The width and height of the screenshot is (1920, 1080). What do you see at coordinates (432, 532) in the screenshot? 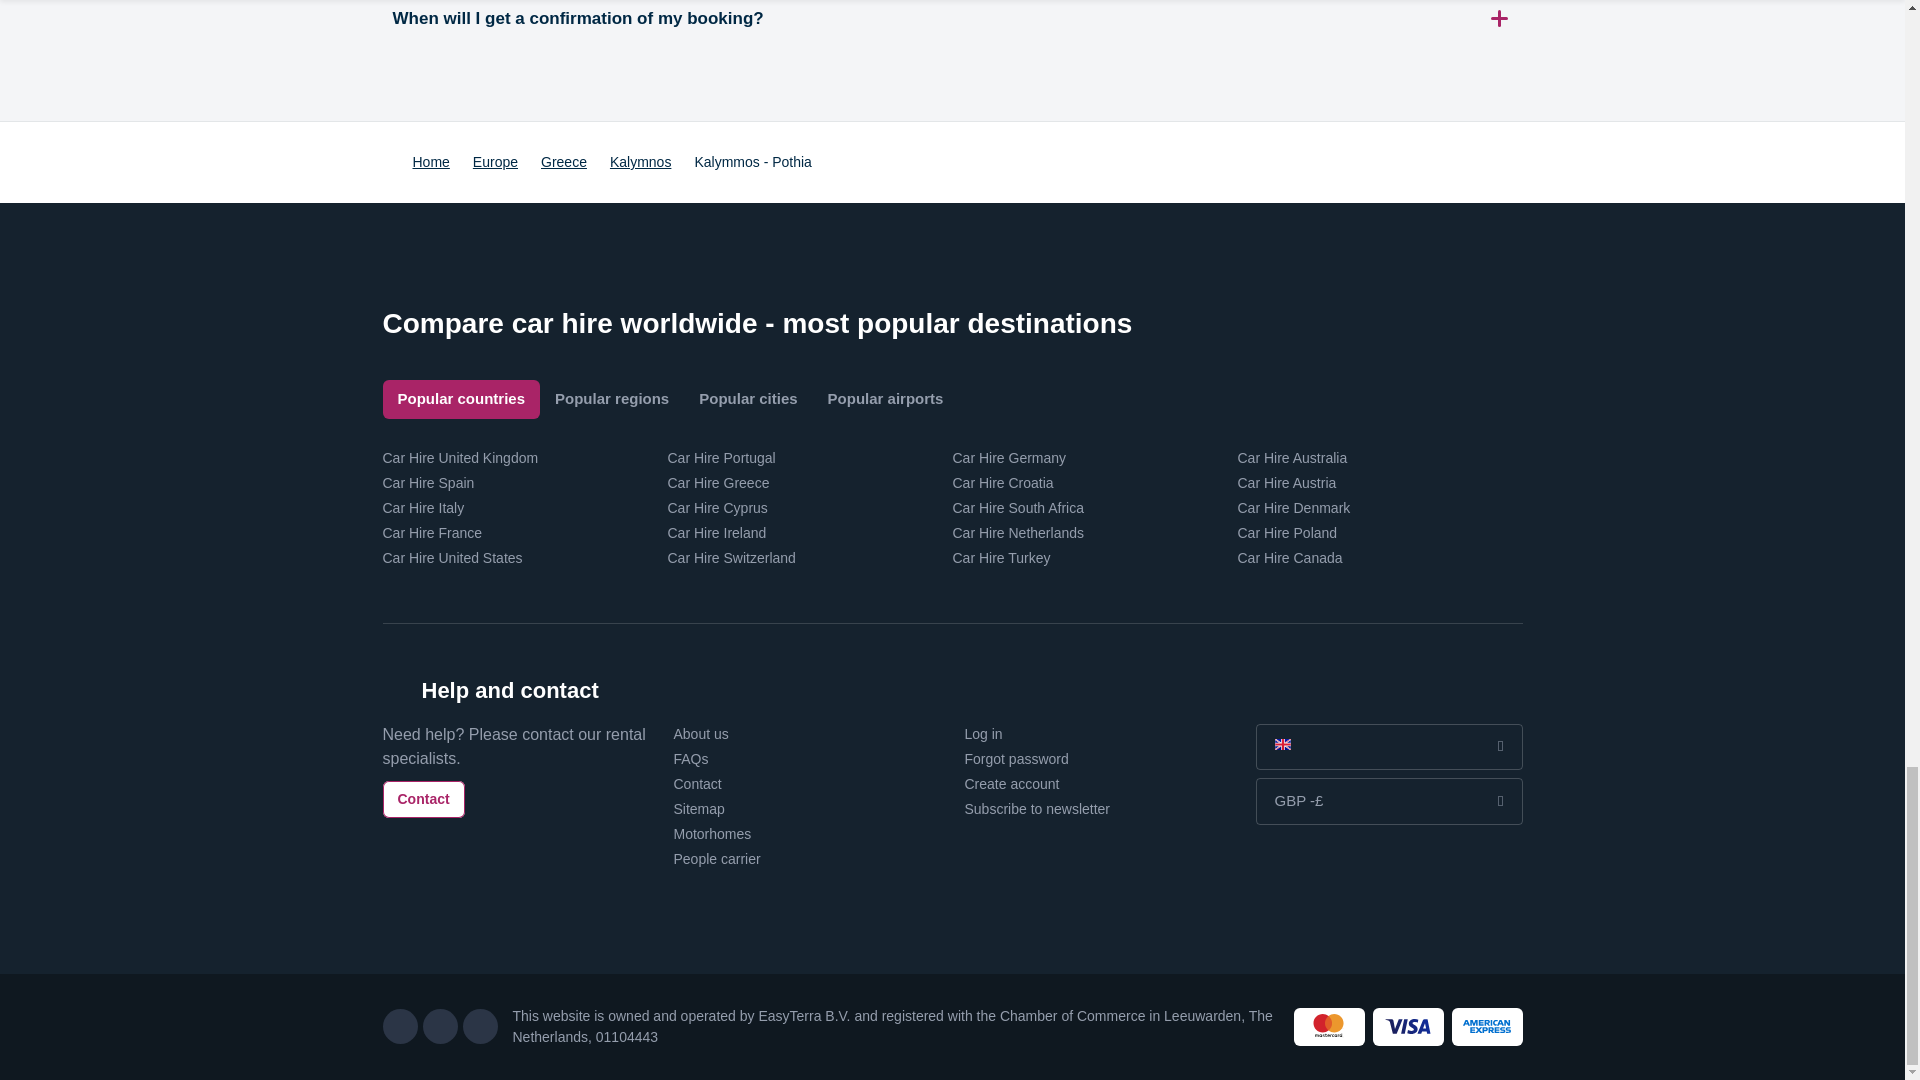
I see `Car Hire France` at bounding box center [432, 532].